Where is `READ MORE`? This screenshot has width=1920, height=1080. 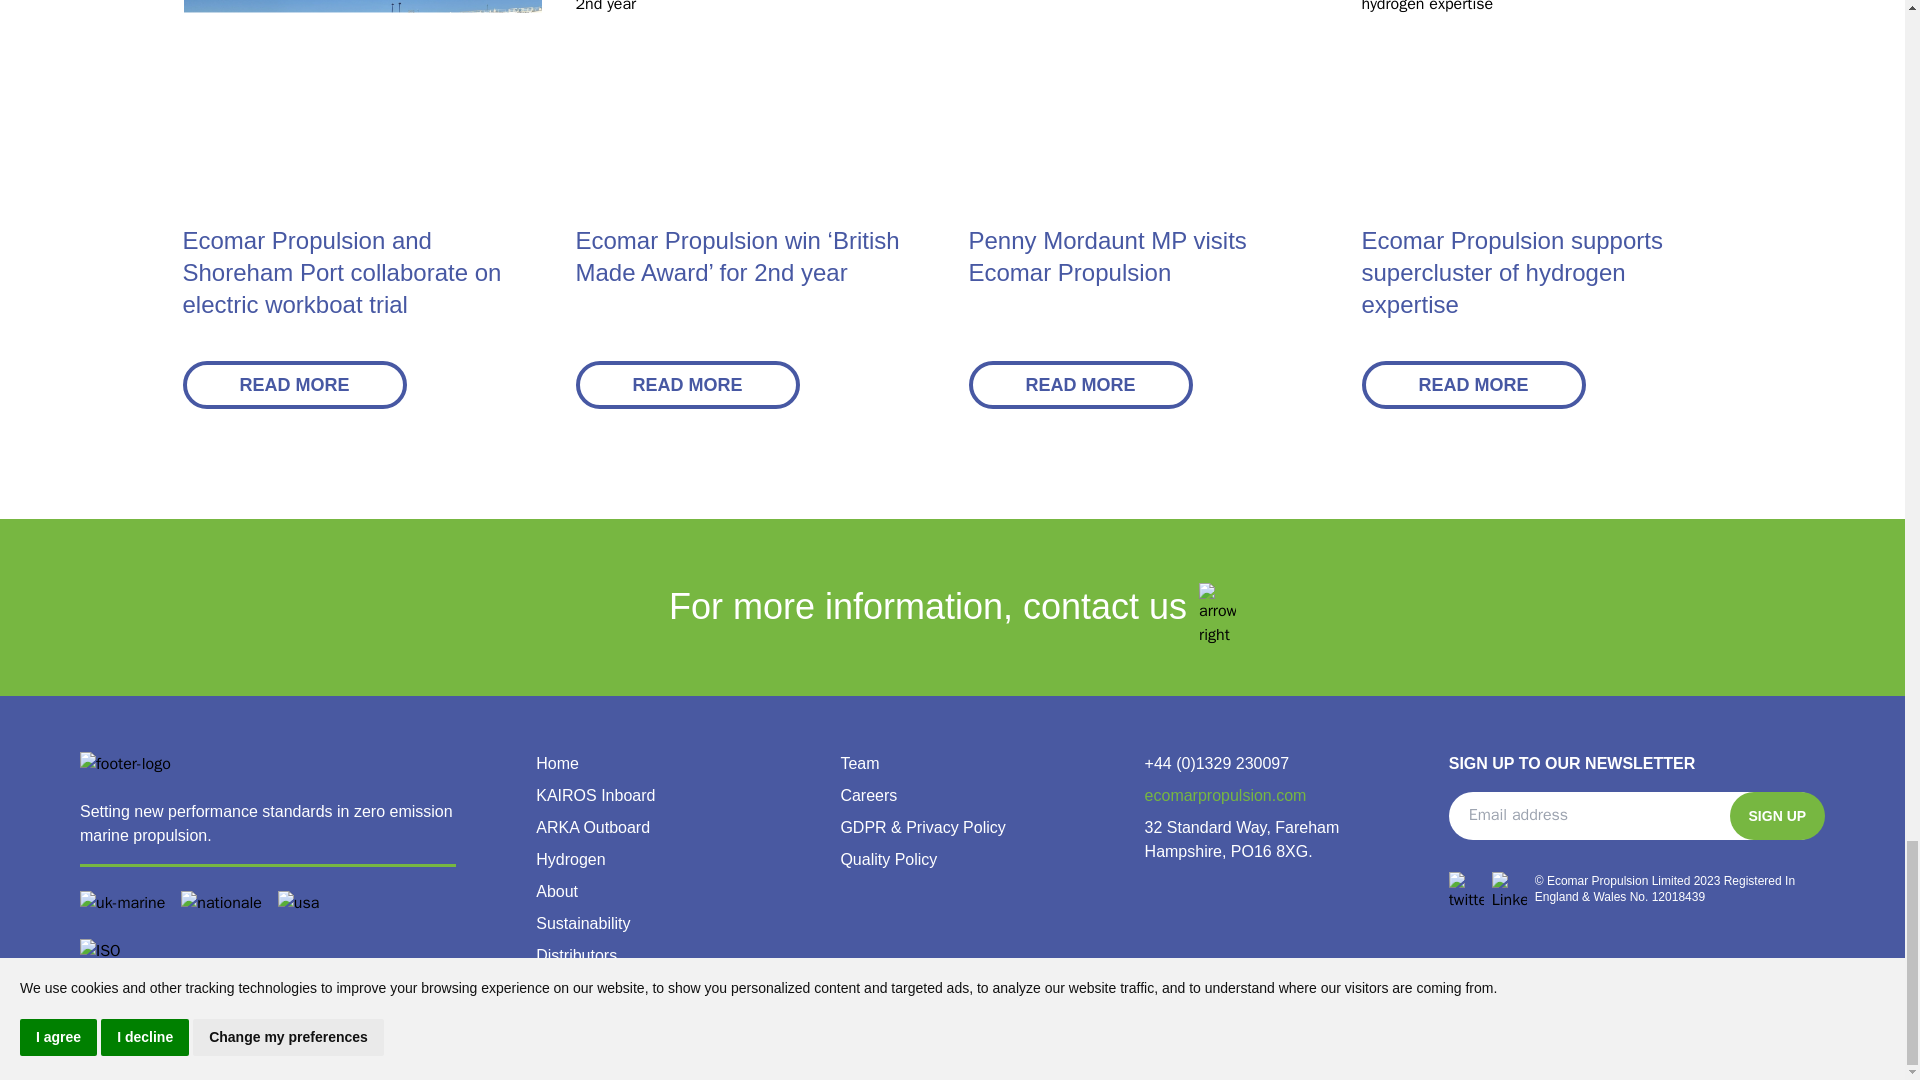 READ MORE is located at coordinates (1473, 384).